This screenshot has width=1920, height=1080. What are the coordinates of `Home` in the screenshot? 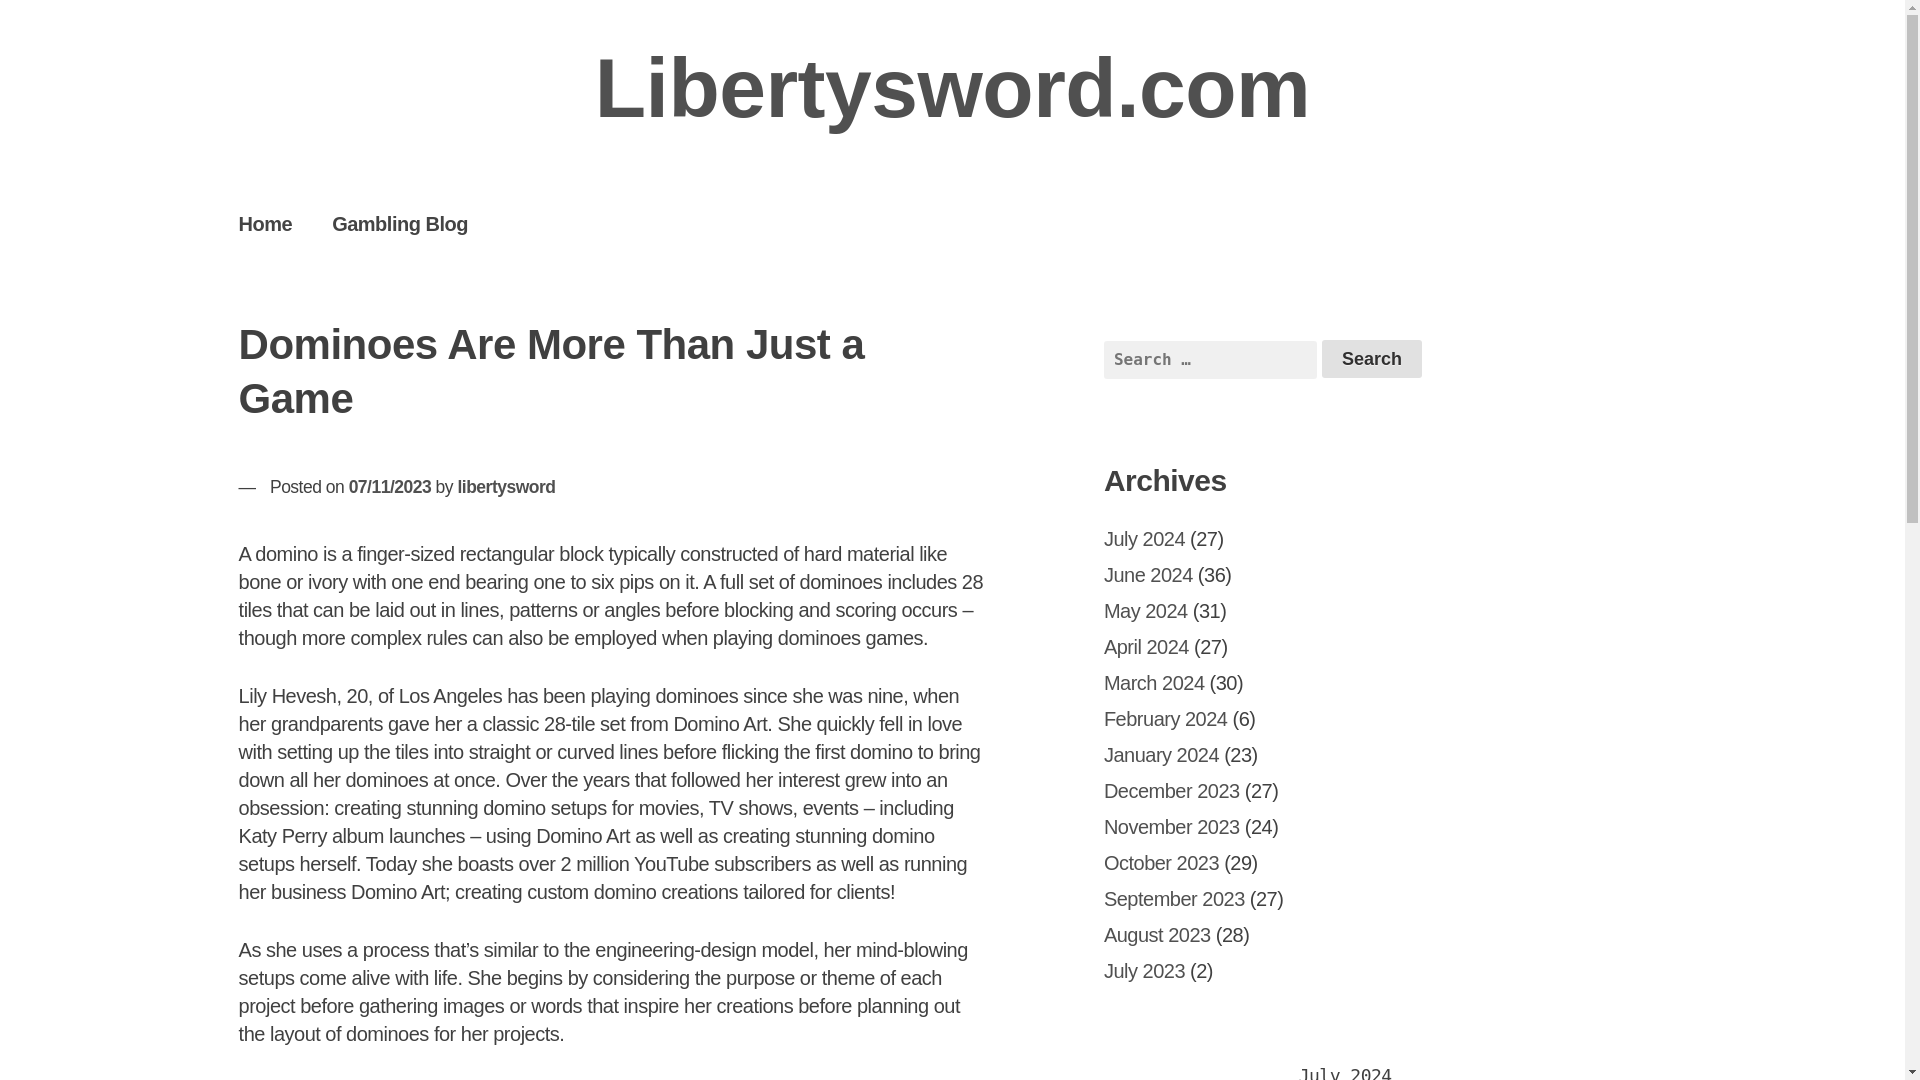 It's located at (265, 223).